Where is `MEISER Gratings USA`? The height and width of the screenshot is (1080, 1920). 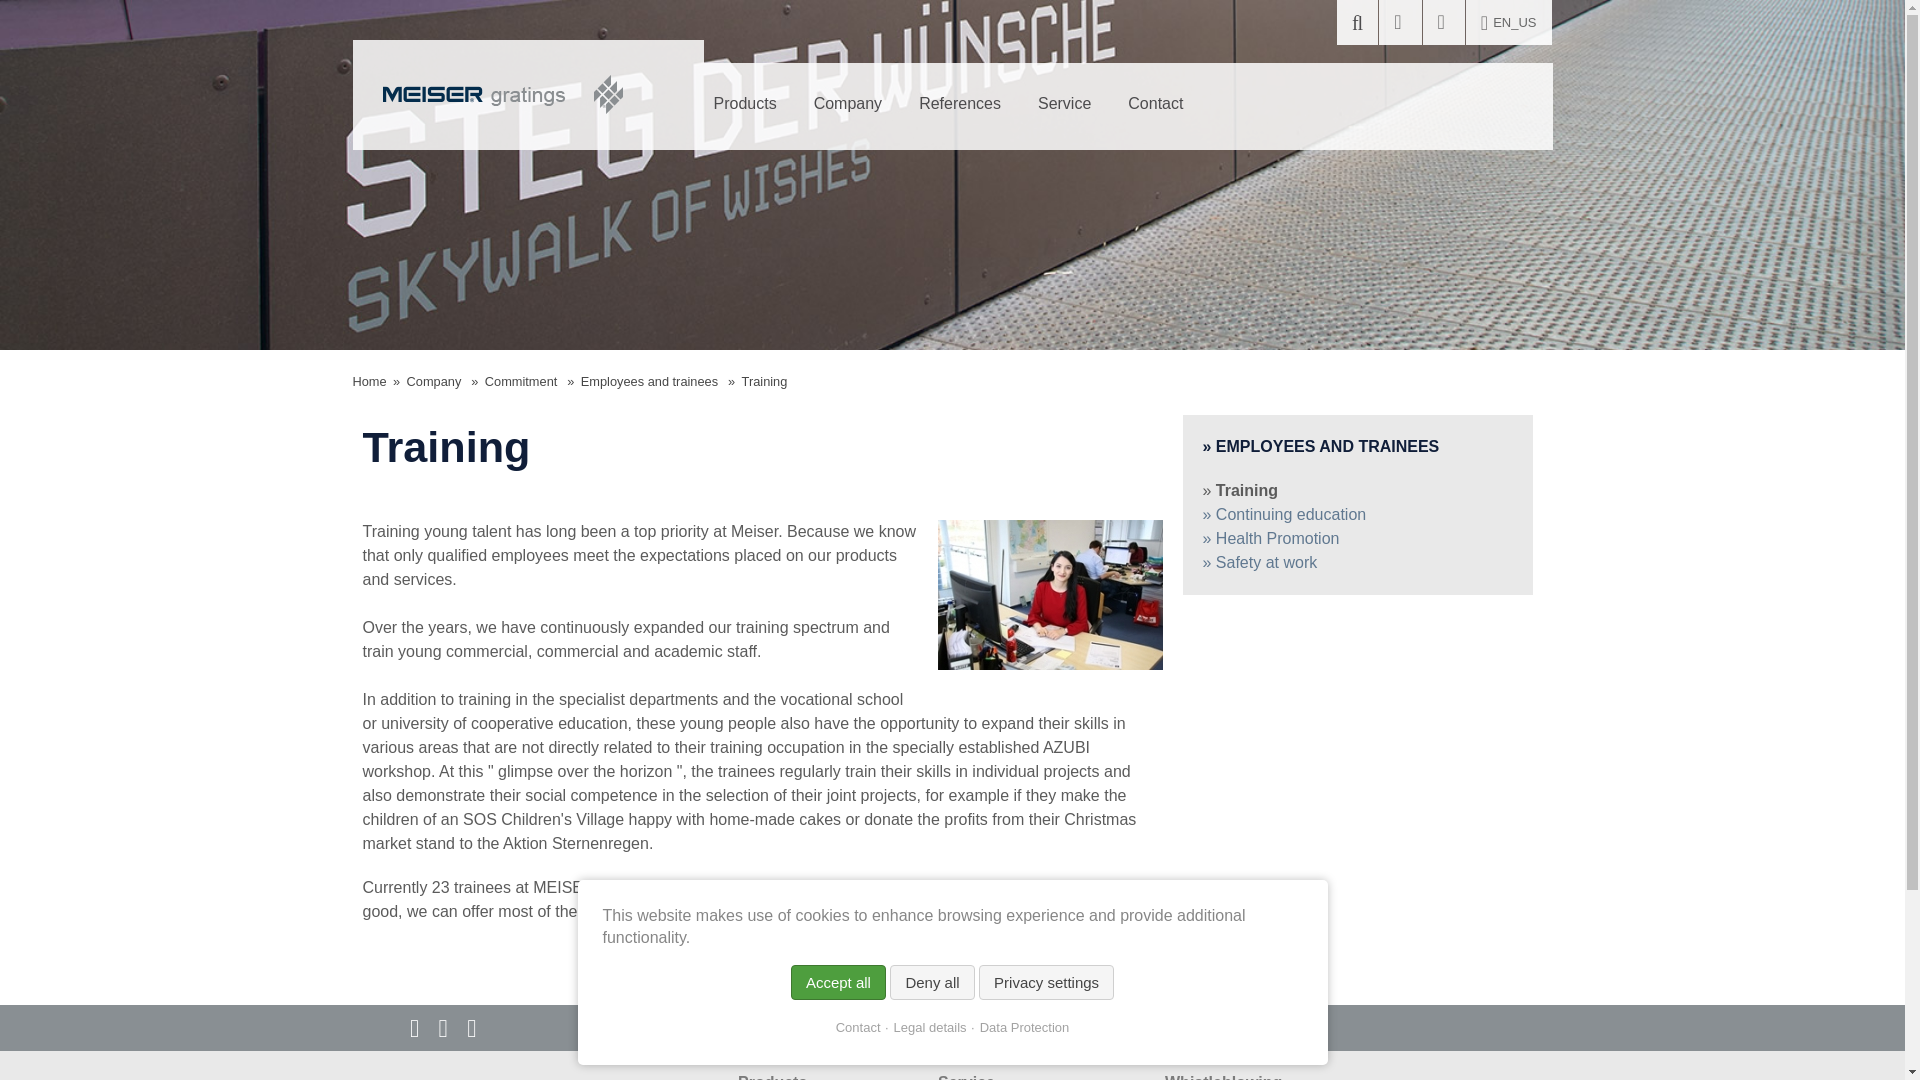 MEISER Gratings USA is located at coordinates (502, 94).